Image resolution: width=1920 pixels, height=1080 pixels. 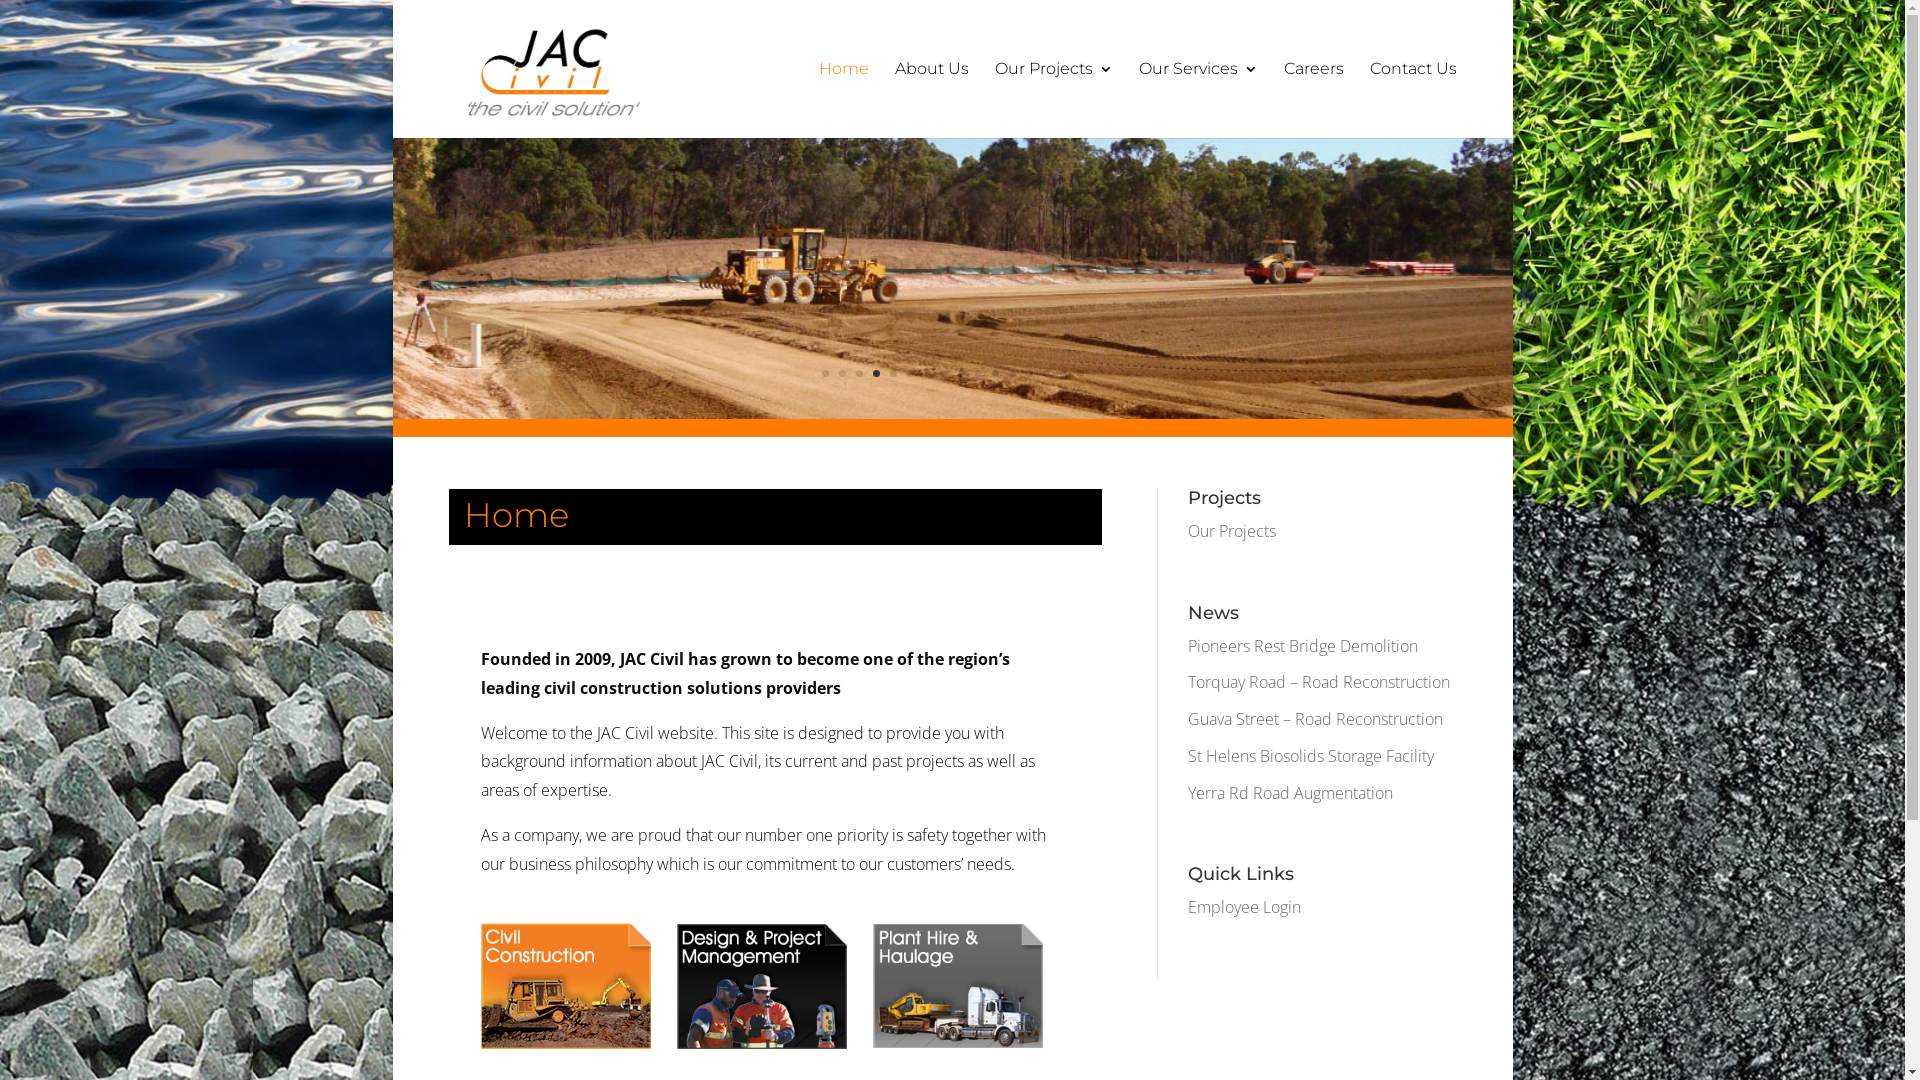 What do you see at coordinates (1311, 756) in the screenshot?
I see `St Helens Biosolids Storage Facility` at bounding box center [1311, 756].